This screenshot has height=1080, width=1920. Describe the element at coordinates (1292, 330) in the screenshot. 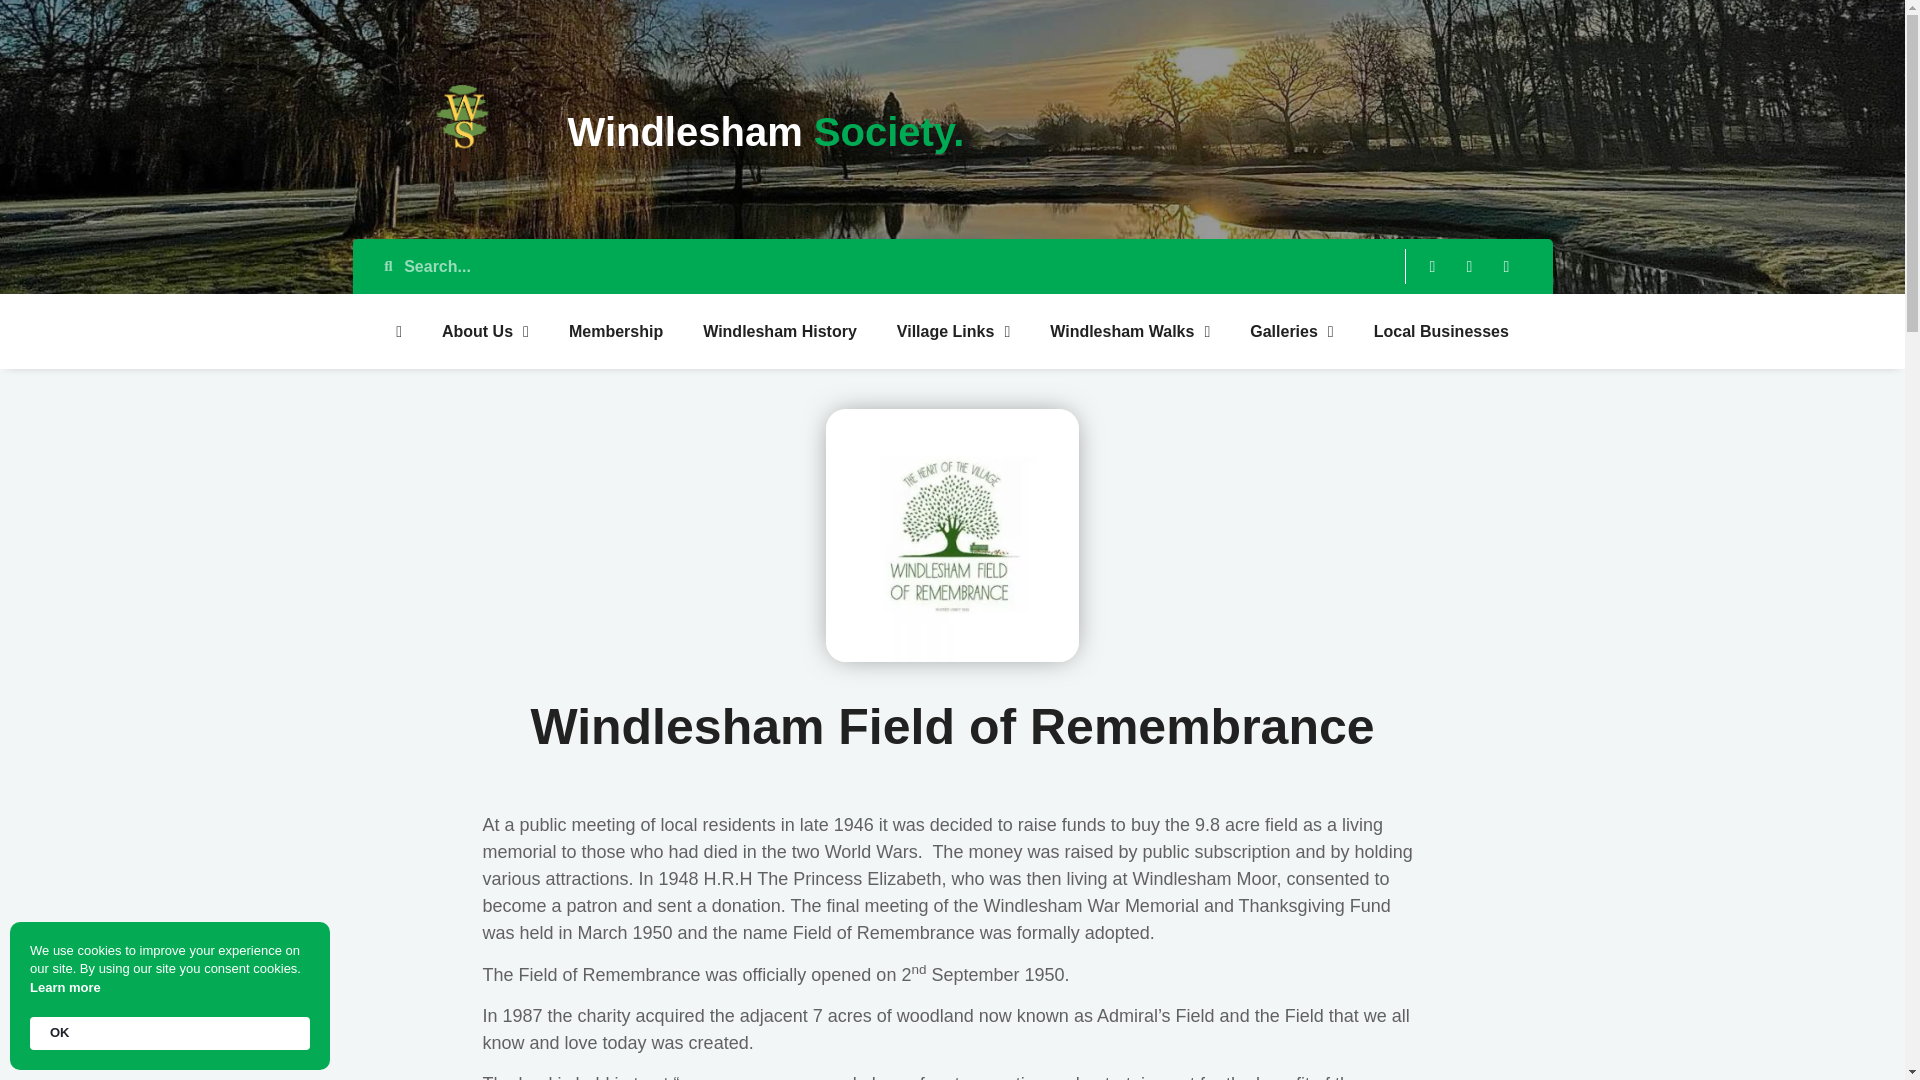

I see `Galleries` at that location.